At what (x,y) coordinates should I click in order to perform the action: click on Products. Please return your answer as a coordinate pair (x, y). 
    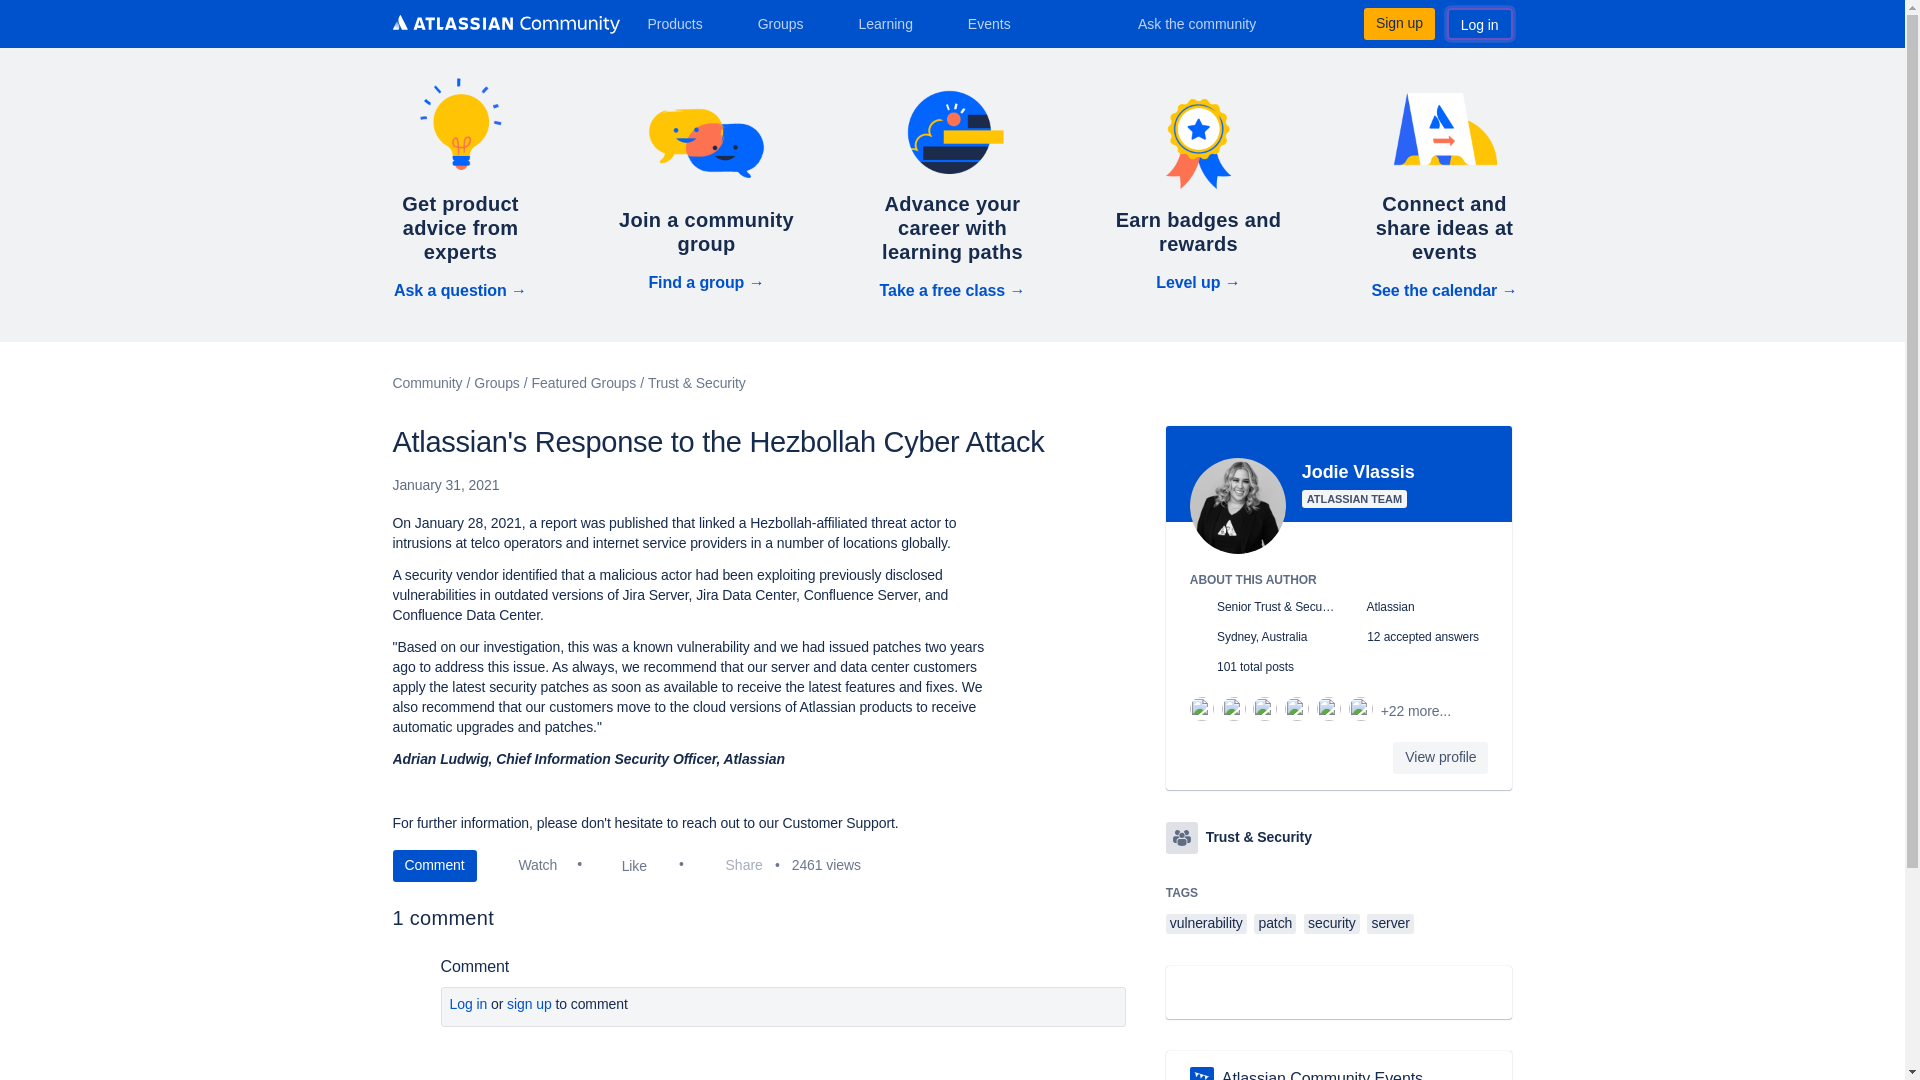
    Looking at the image, I should click on (682, 23).